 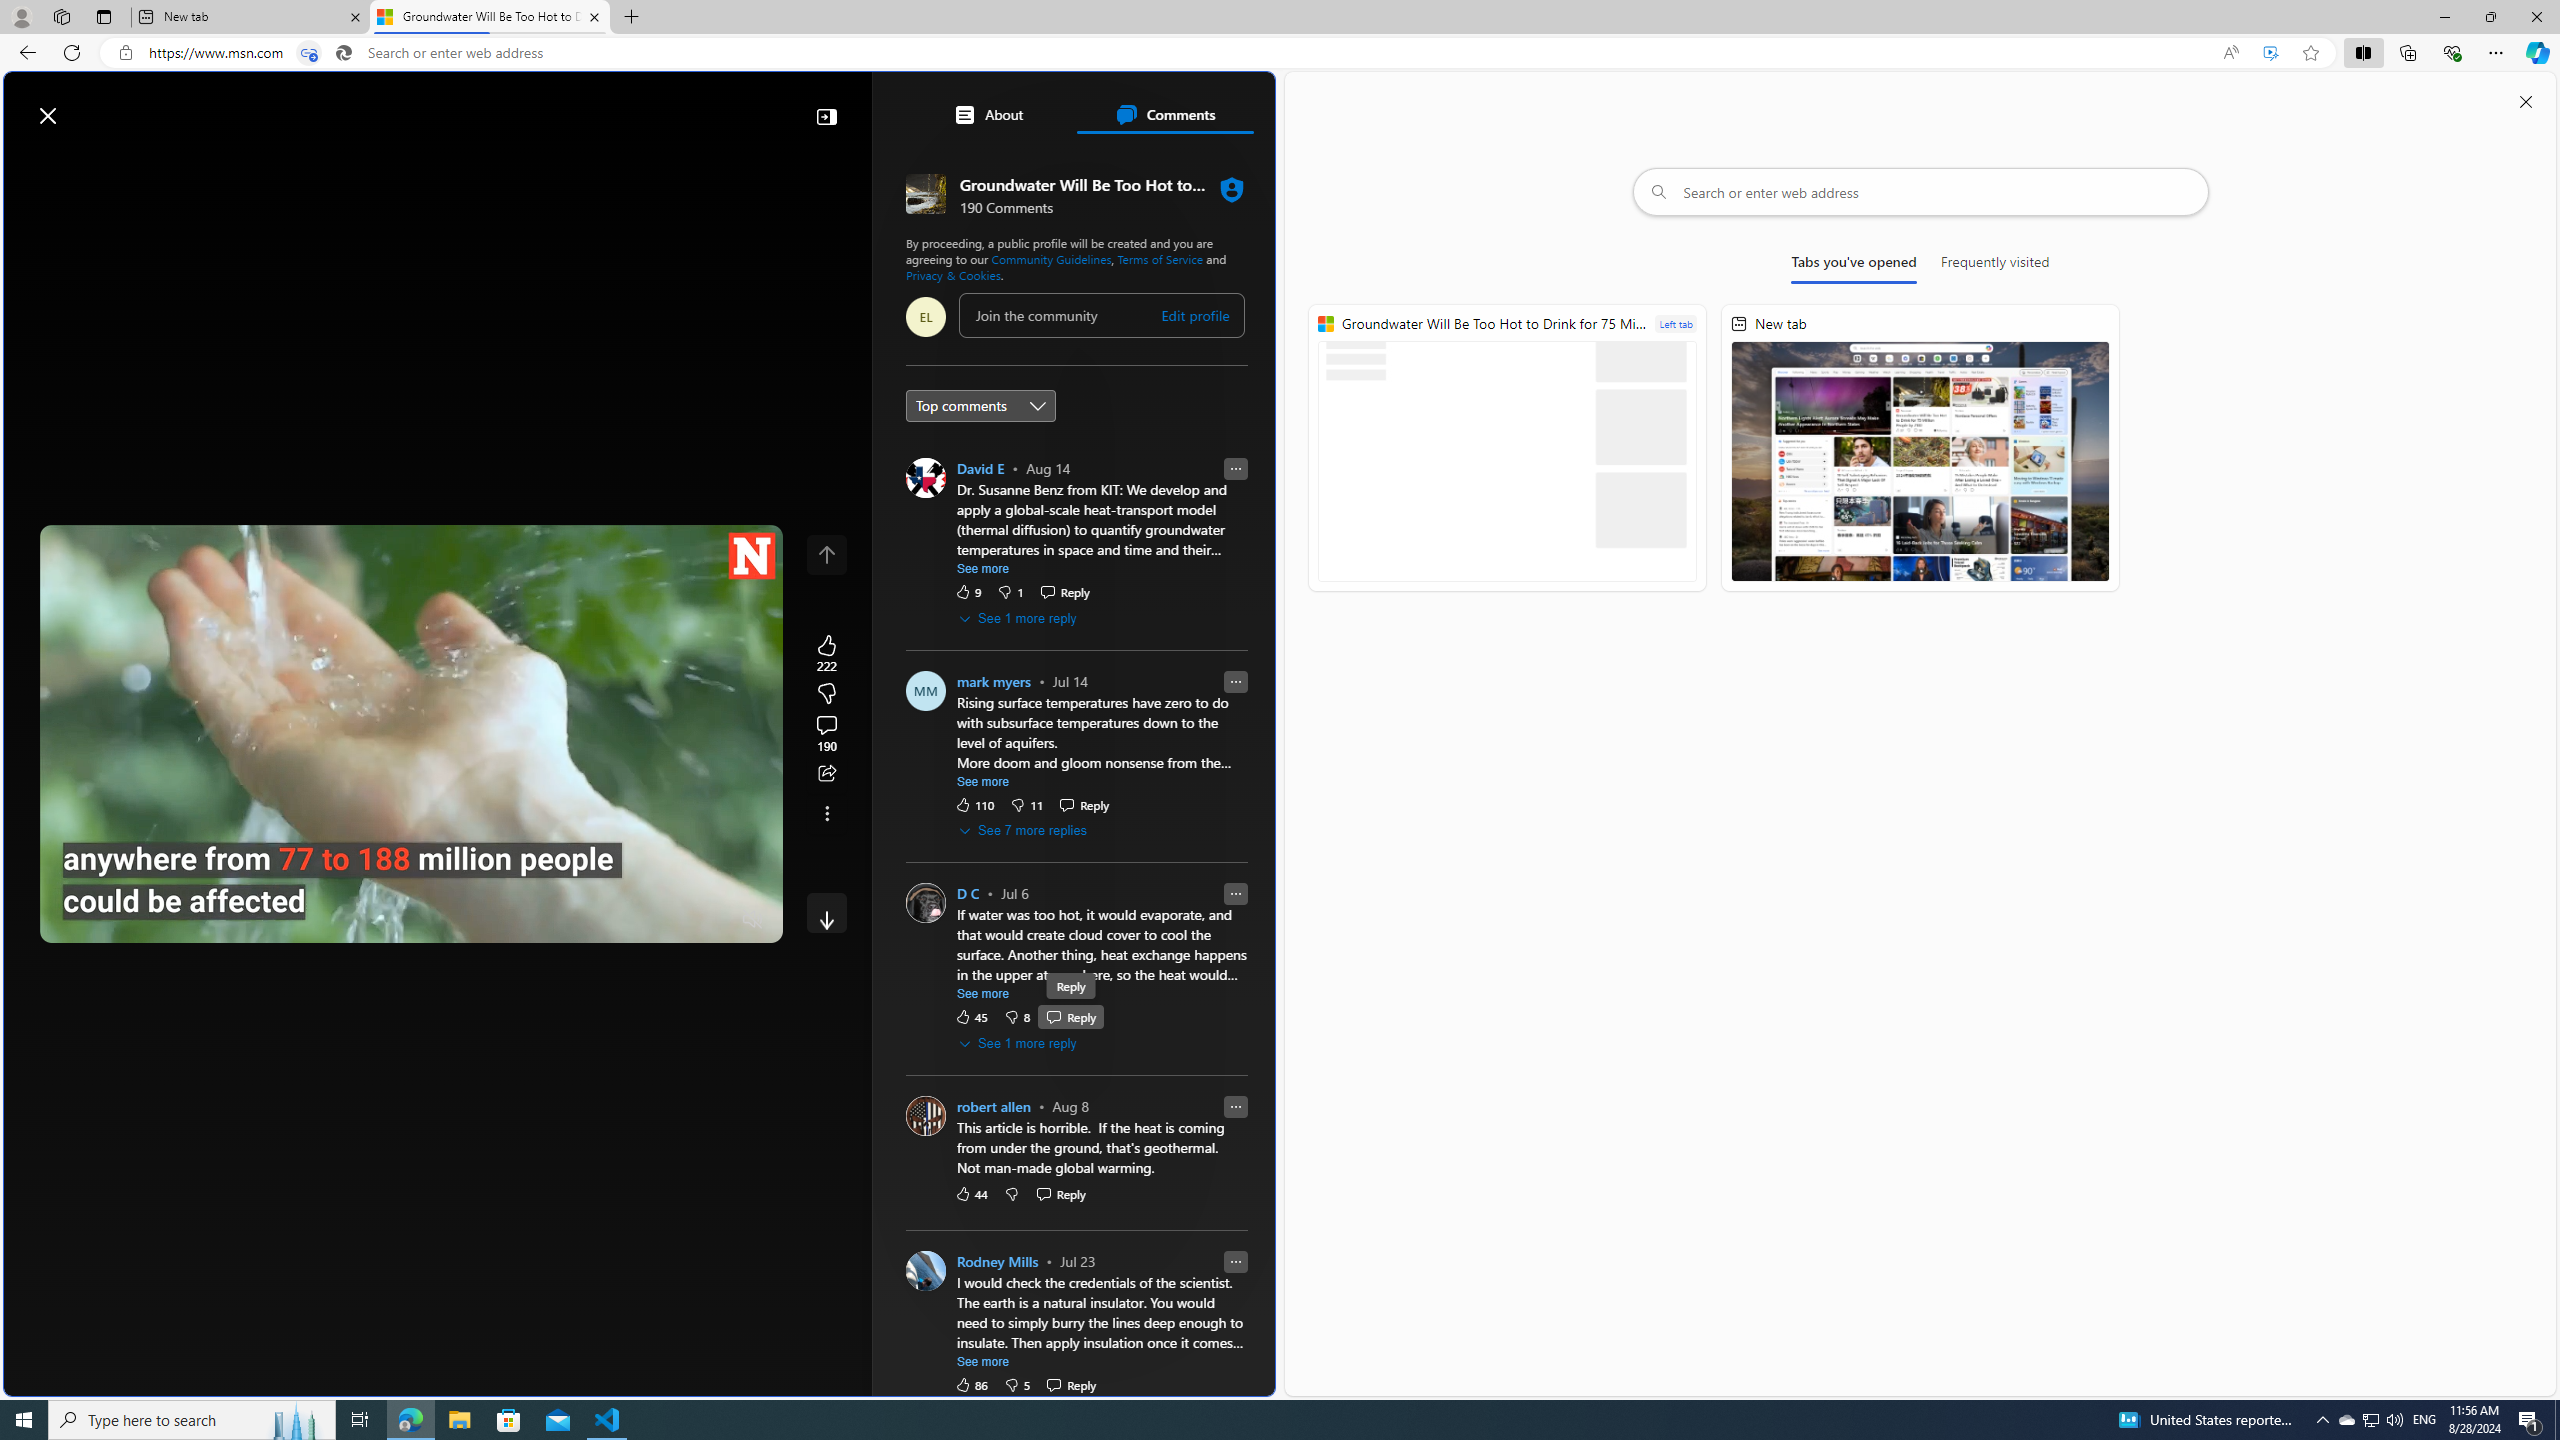 I want to click on Enter your search term, so click(x=644, y=106).